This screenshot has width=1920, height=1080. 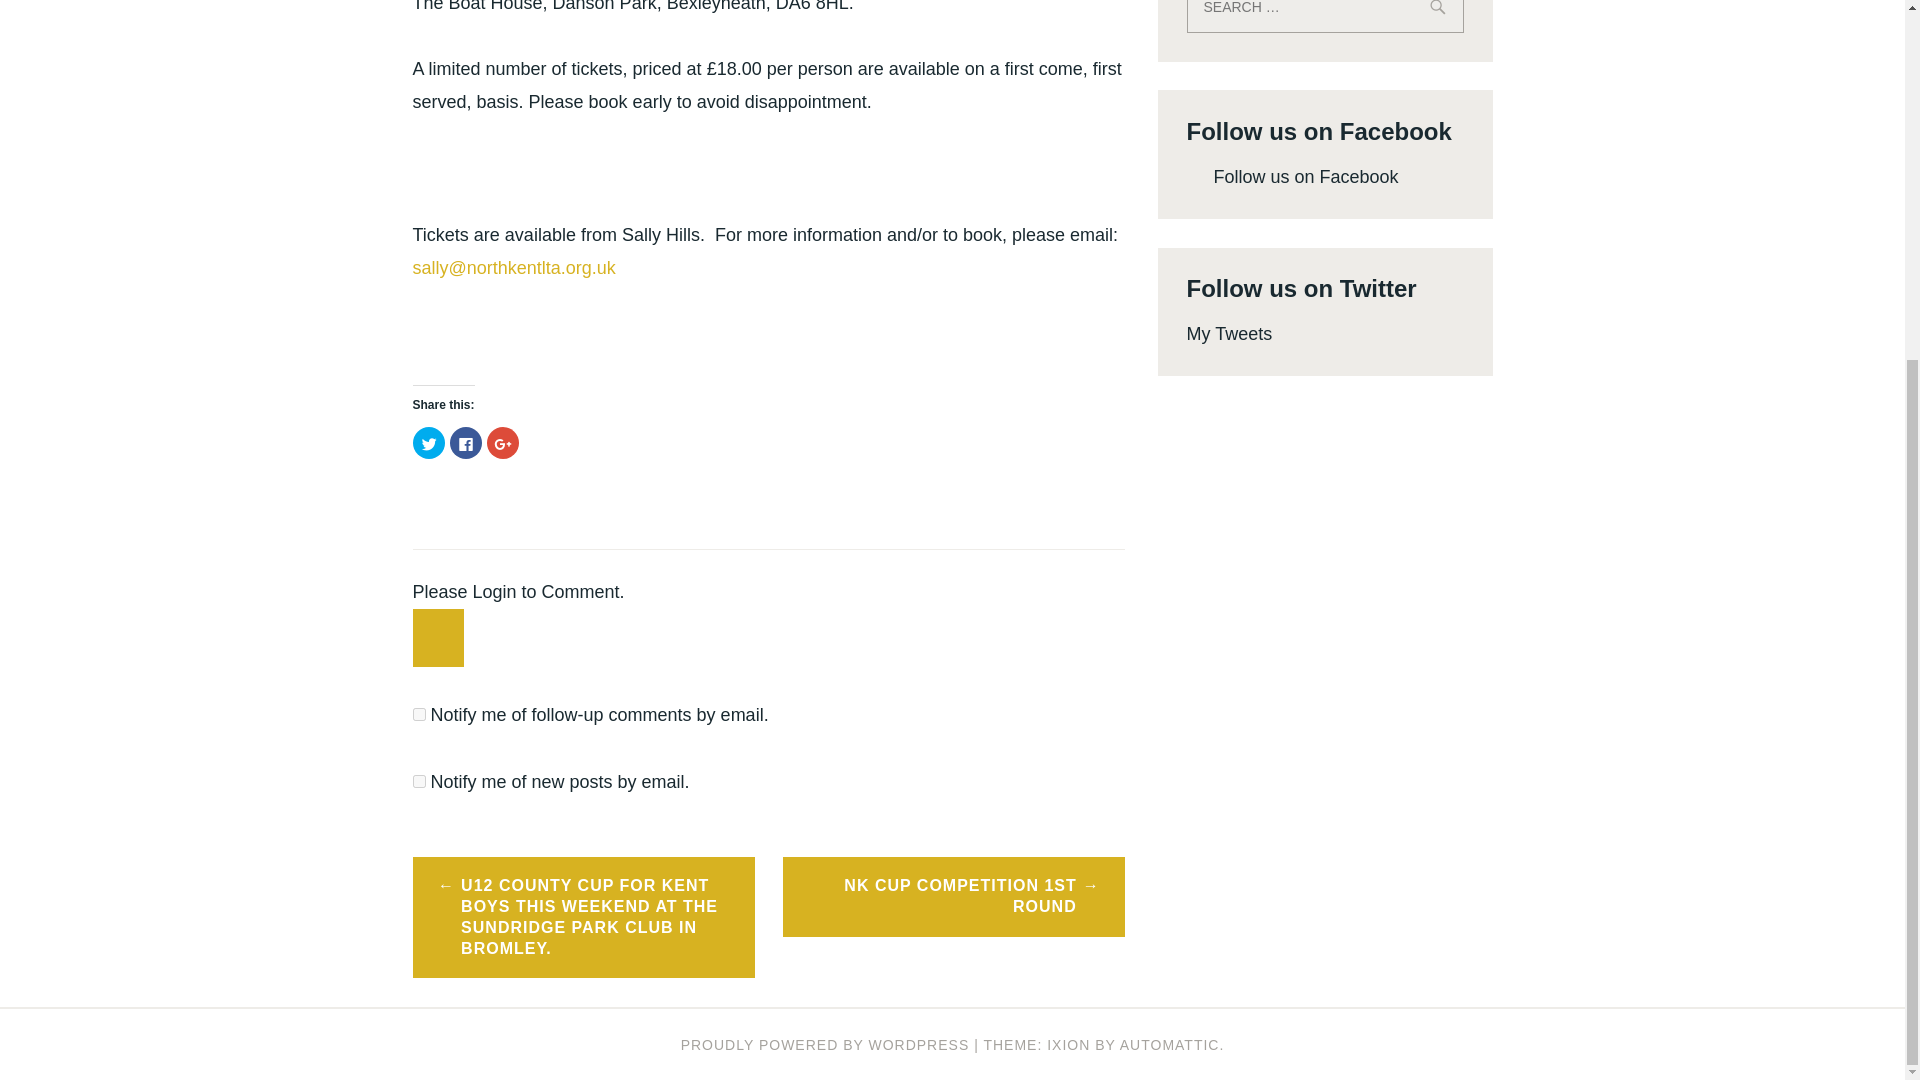 I want to click on Click to share on Twitter, so click(x=428, y=442).